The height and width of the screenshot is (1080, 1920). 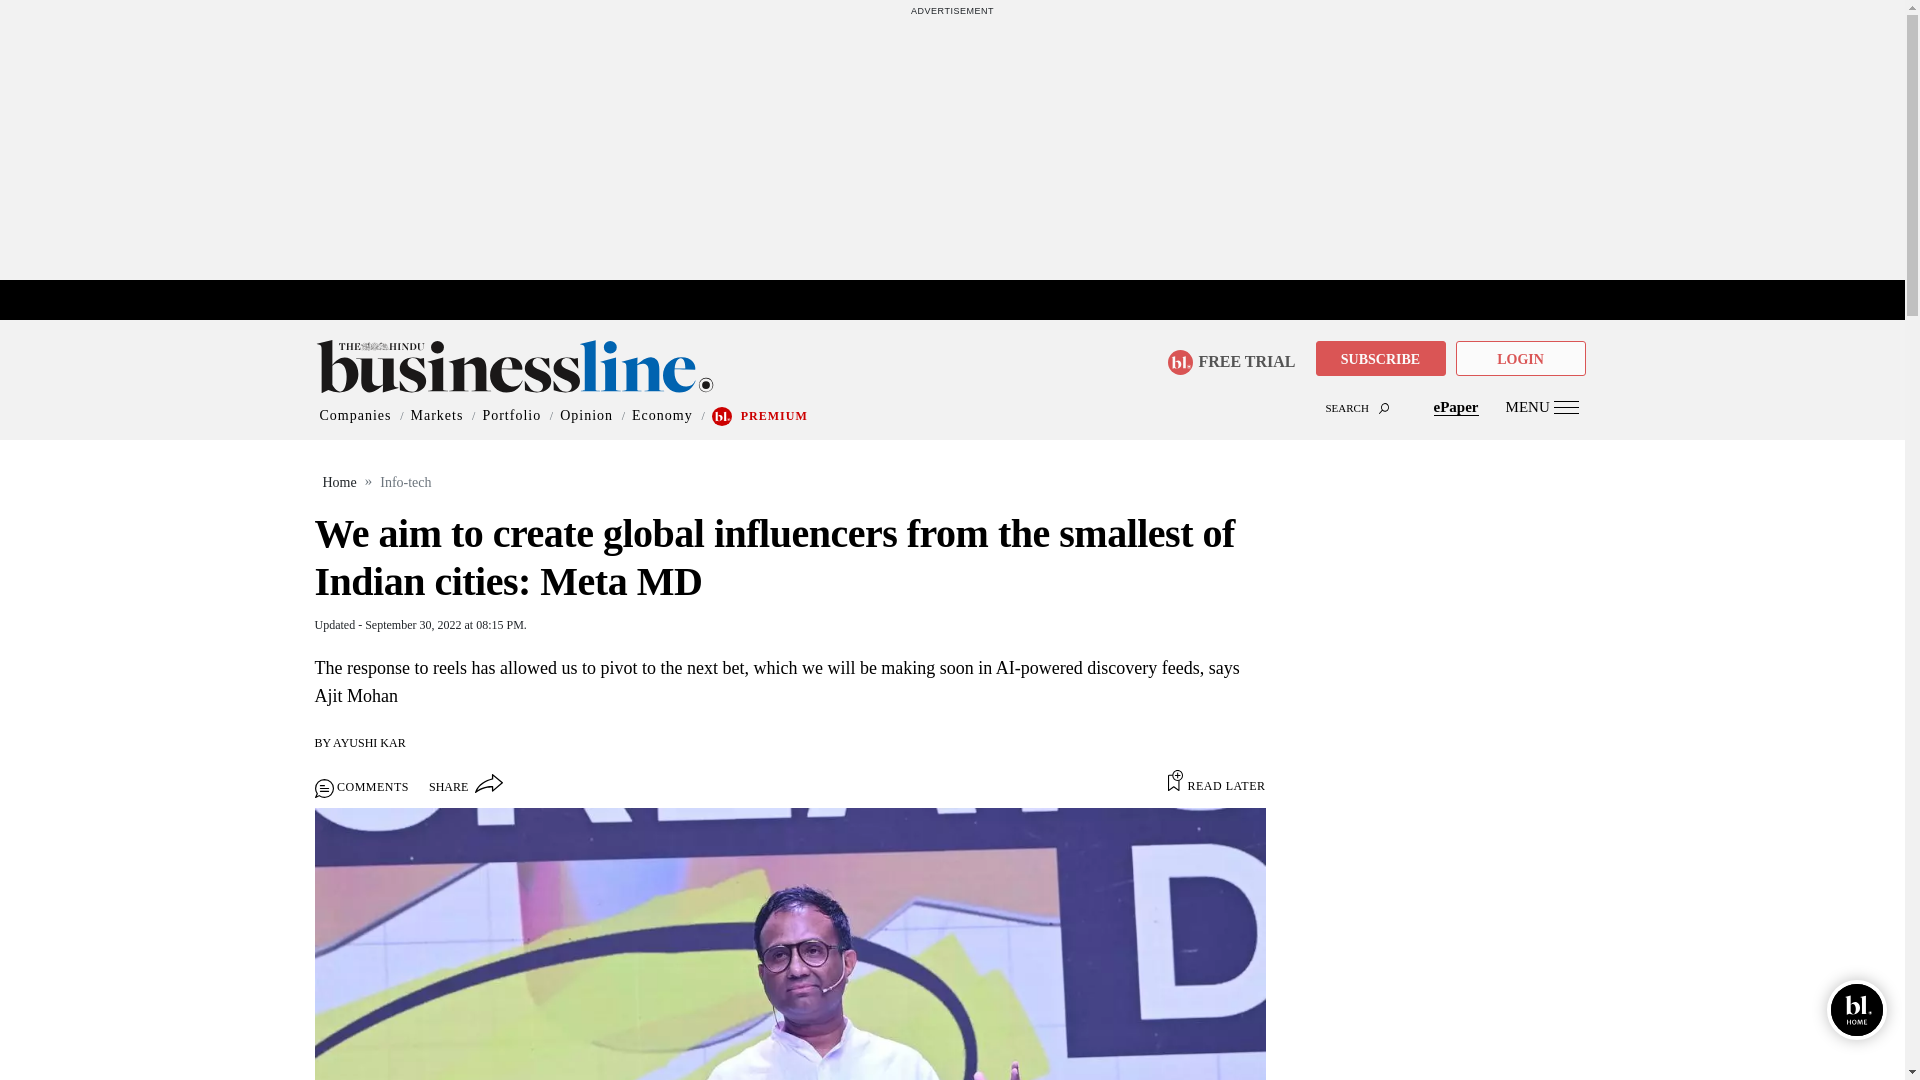 I want to click on SUBSCRIBE, so click(x=1380, y=360).